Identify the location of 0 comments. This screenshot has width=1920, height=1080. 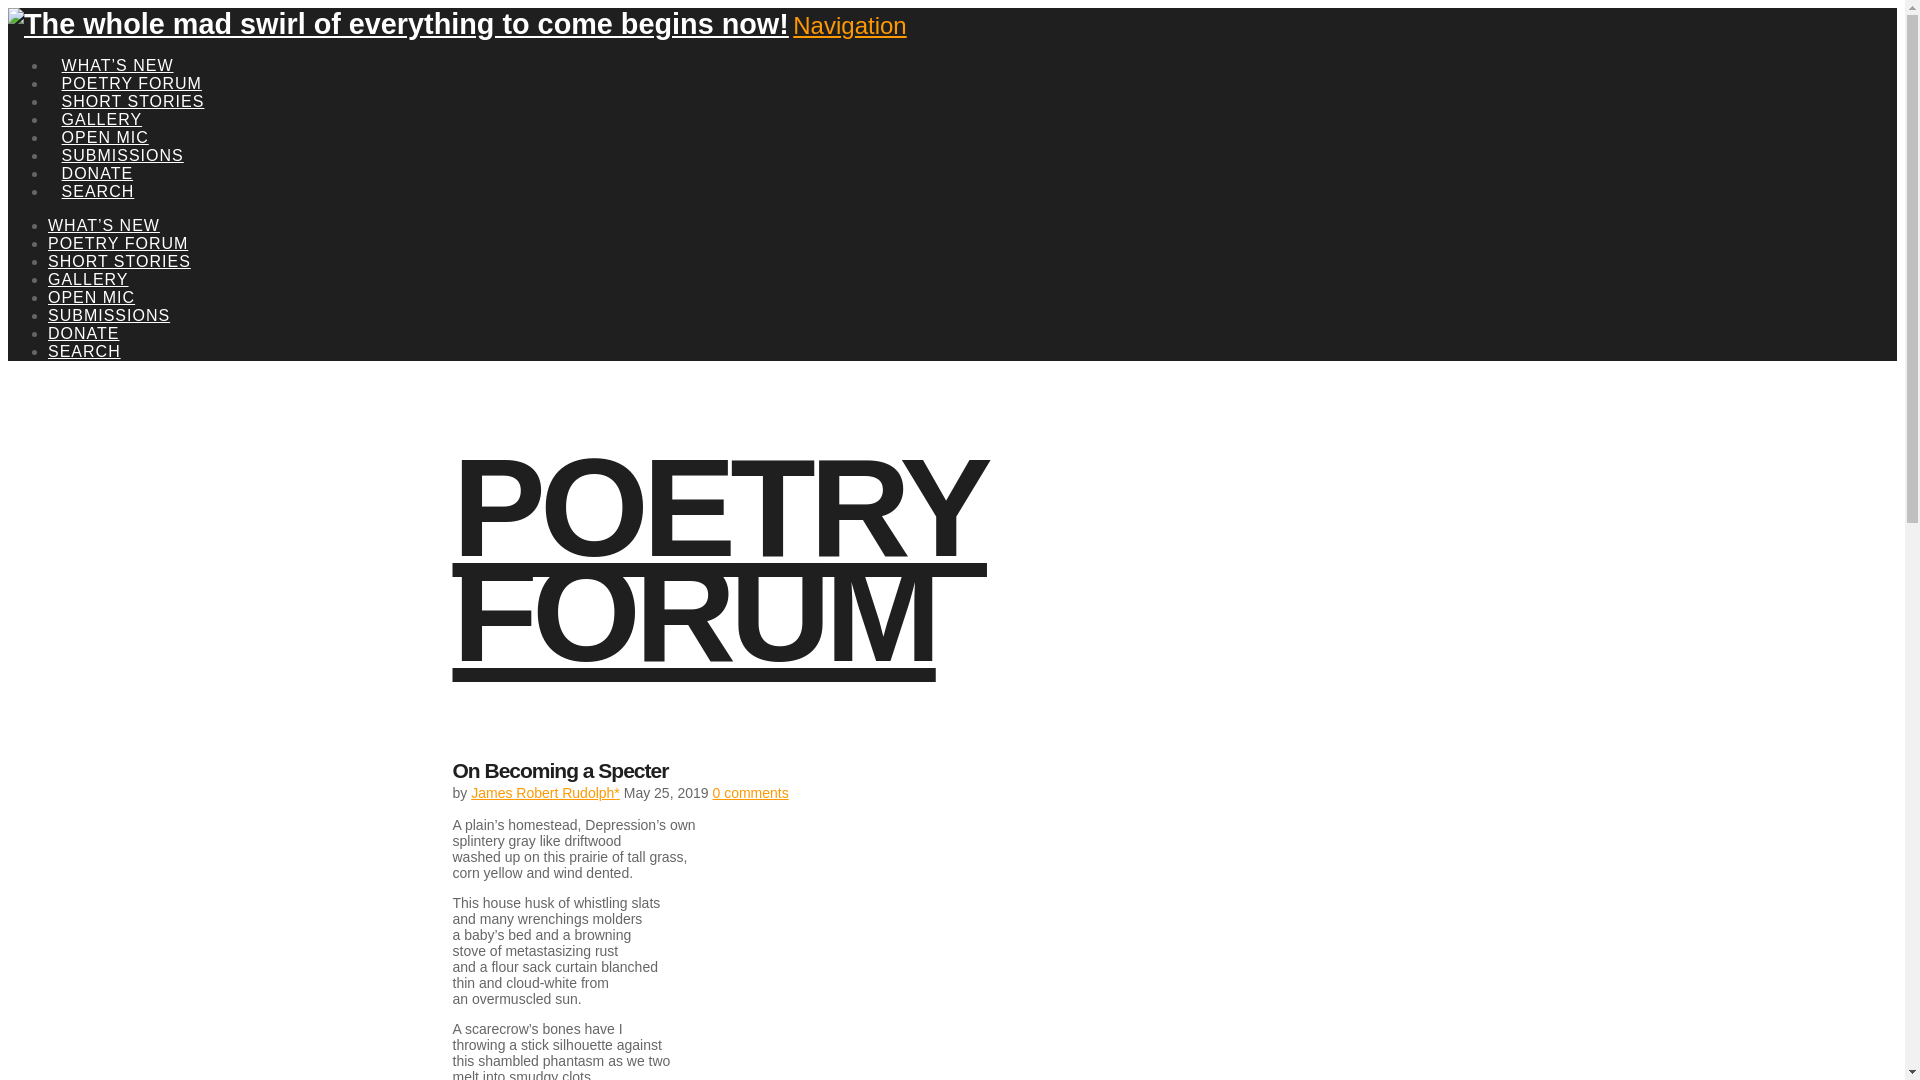
(750, 793).